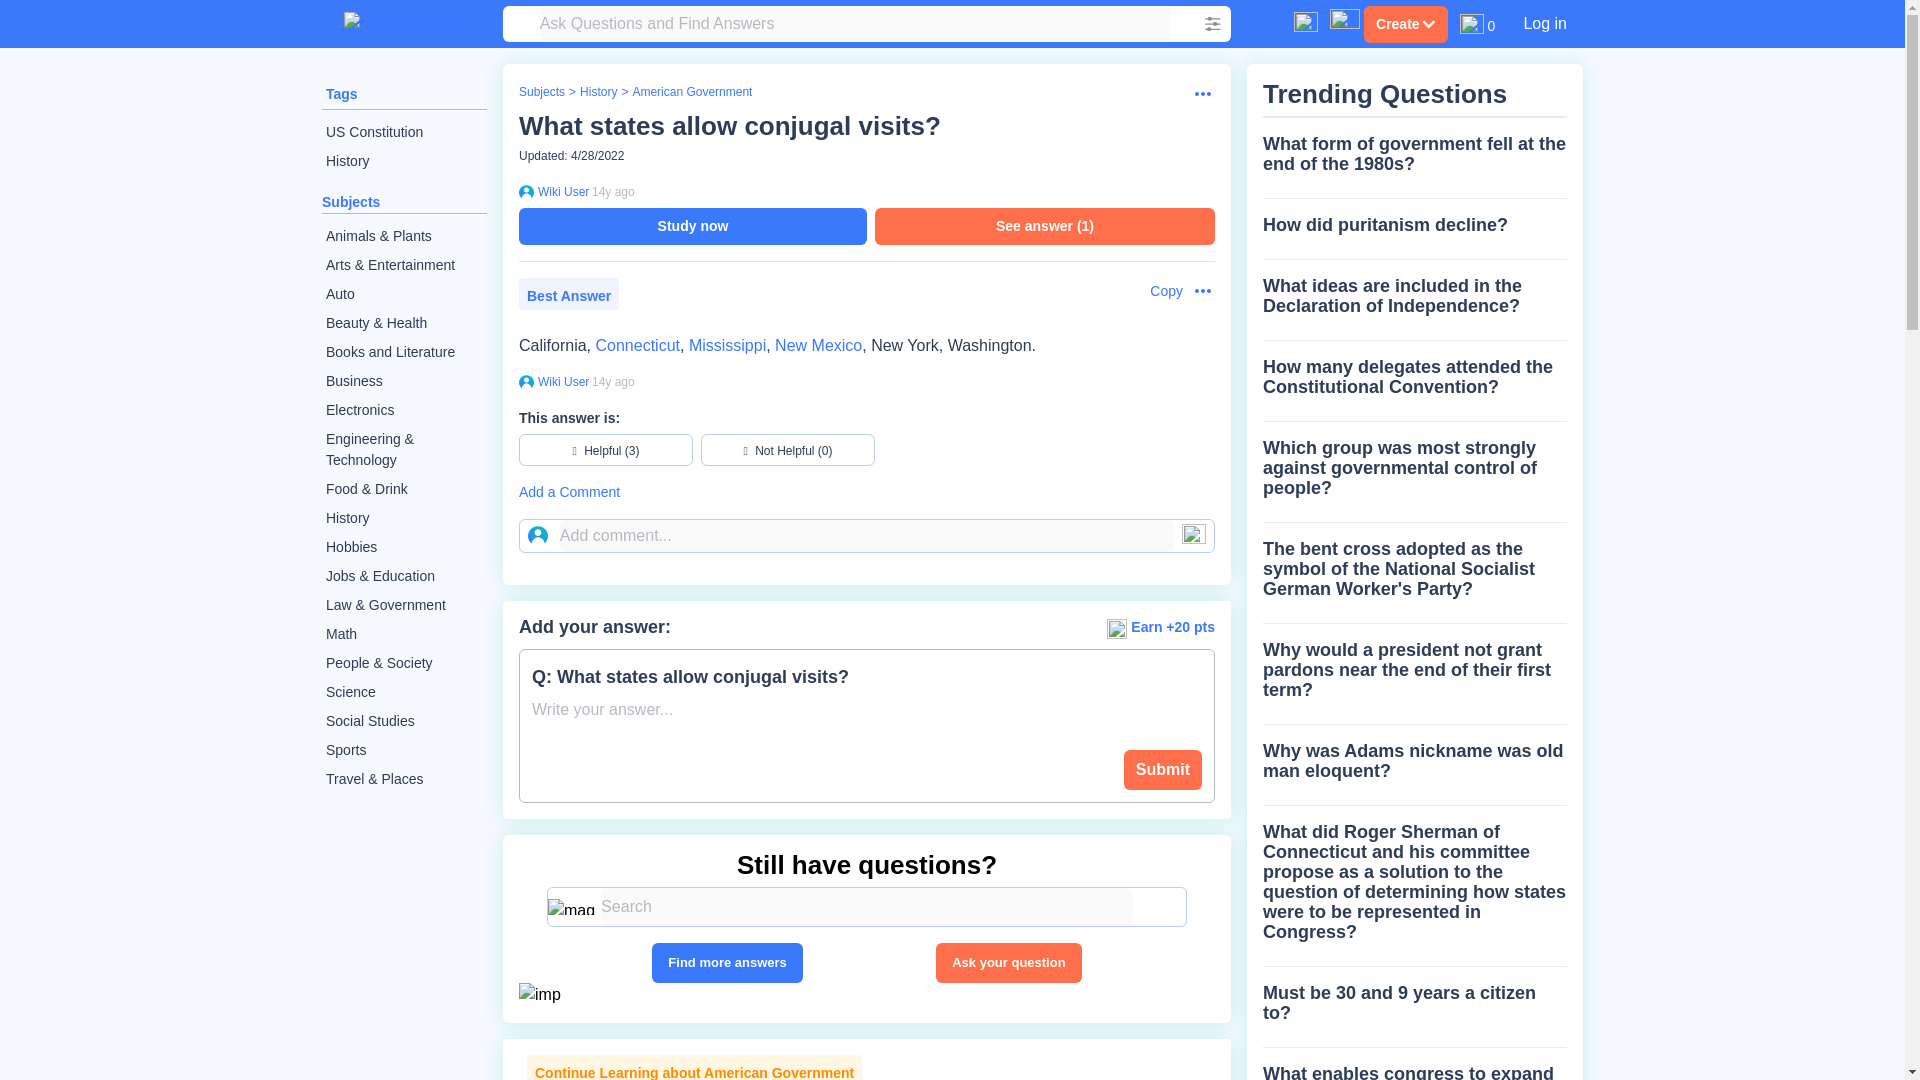 The width and height of the screenshot is (1920, 1080). I want to click on Books and Literature, so click(404, 352).